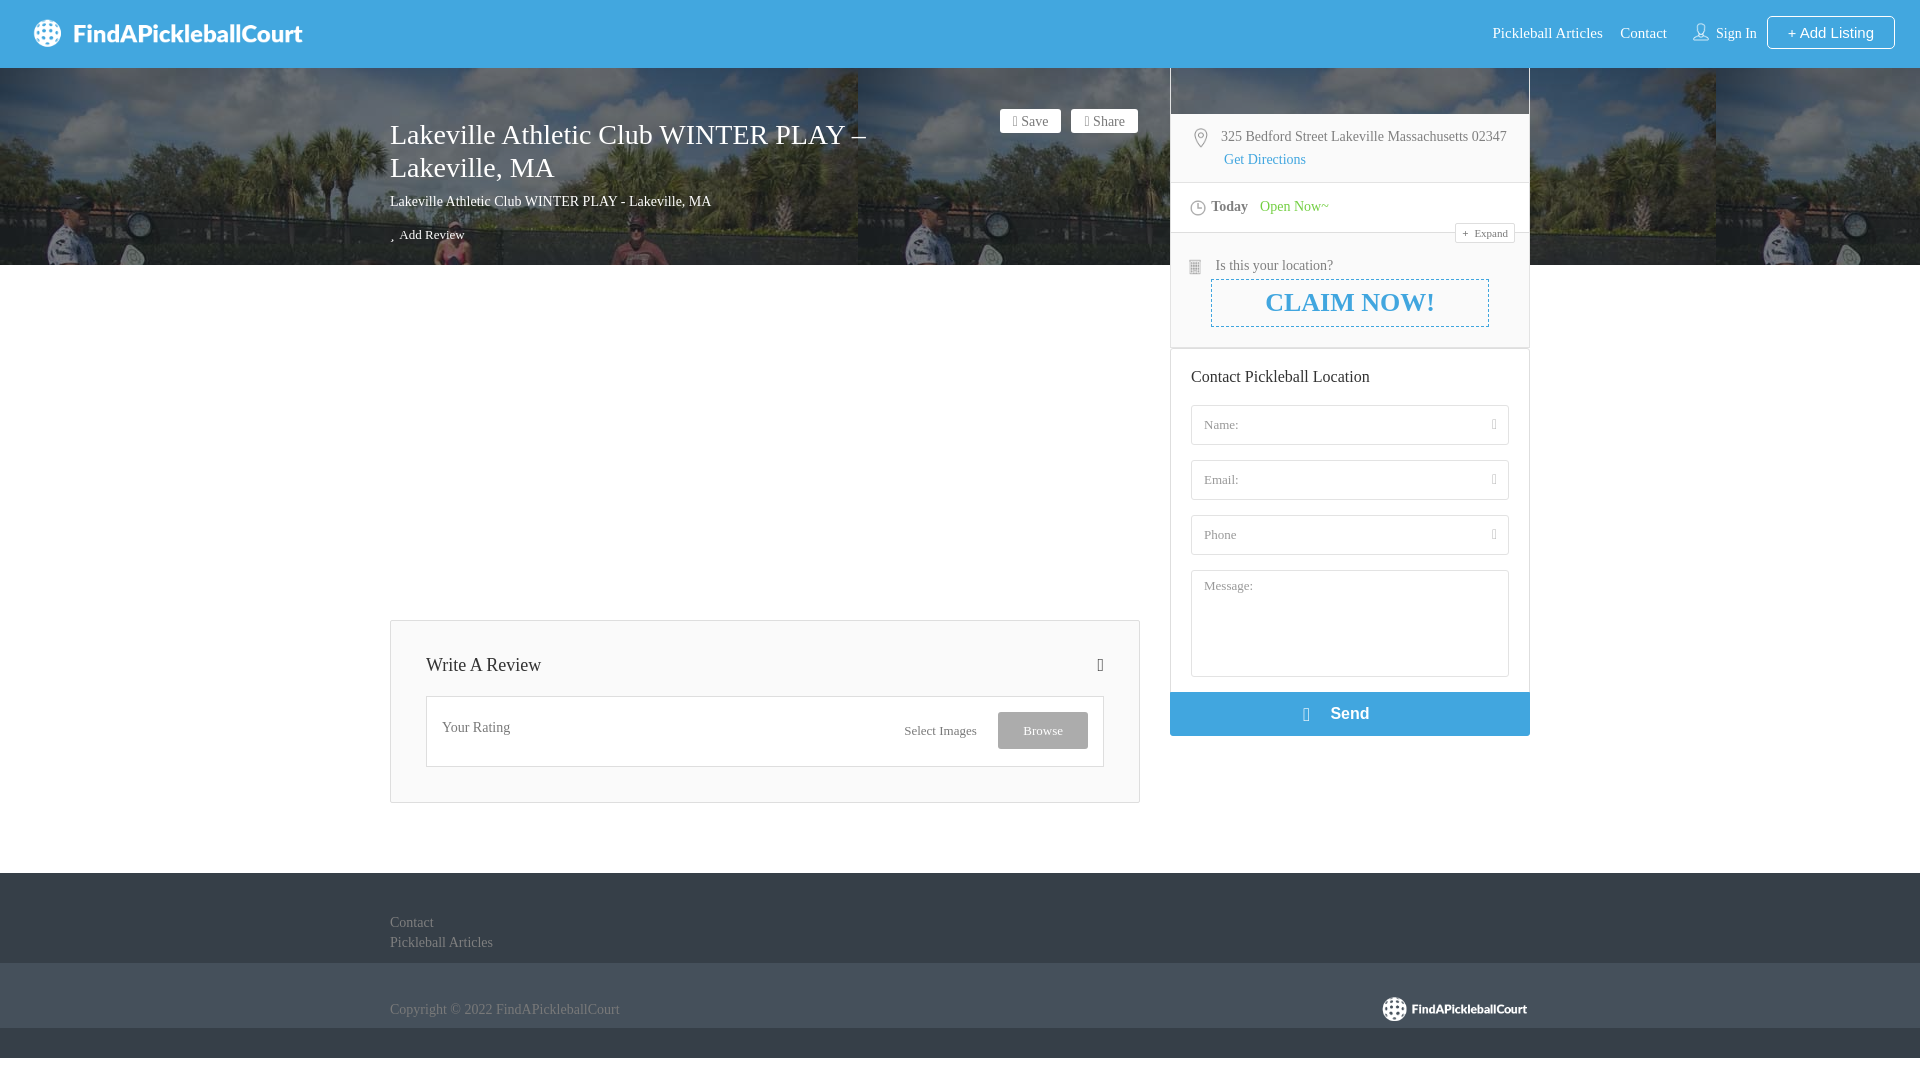  Describe the element at coordinates (1484, 232) in the screenshot. I see `Expand` at that location.